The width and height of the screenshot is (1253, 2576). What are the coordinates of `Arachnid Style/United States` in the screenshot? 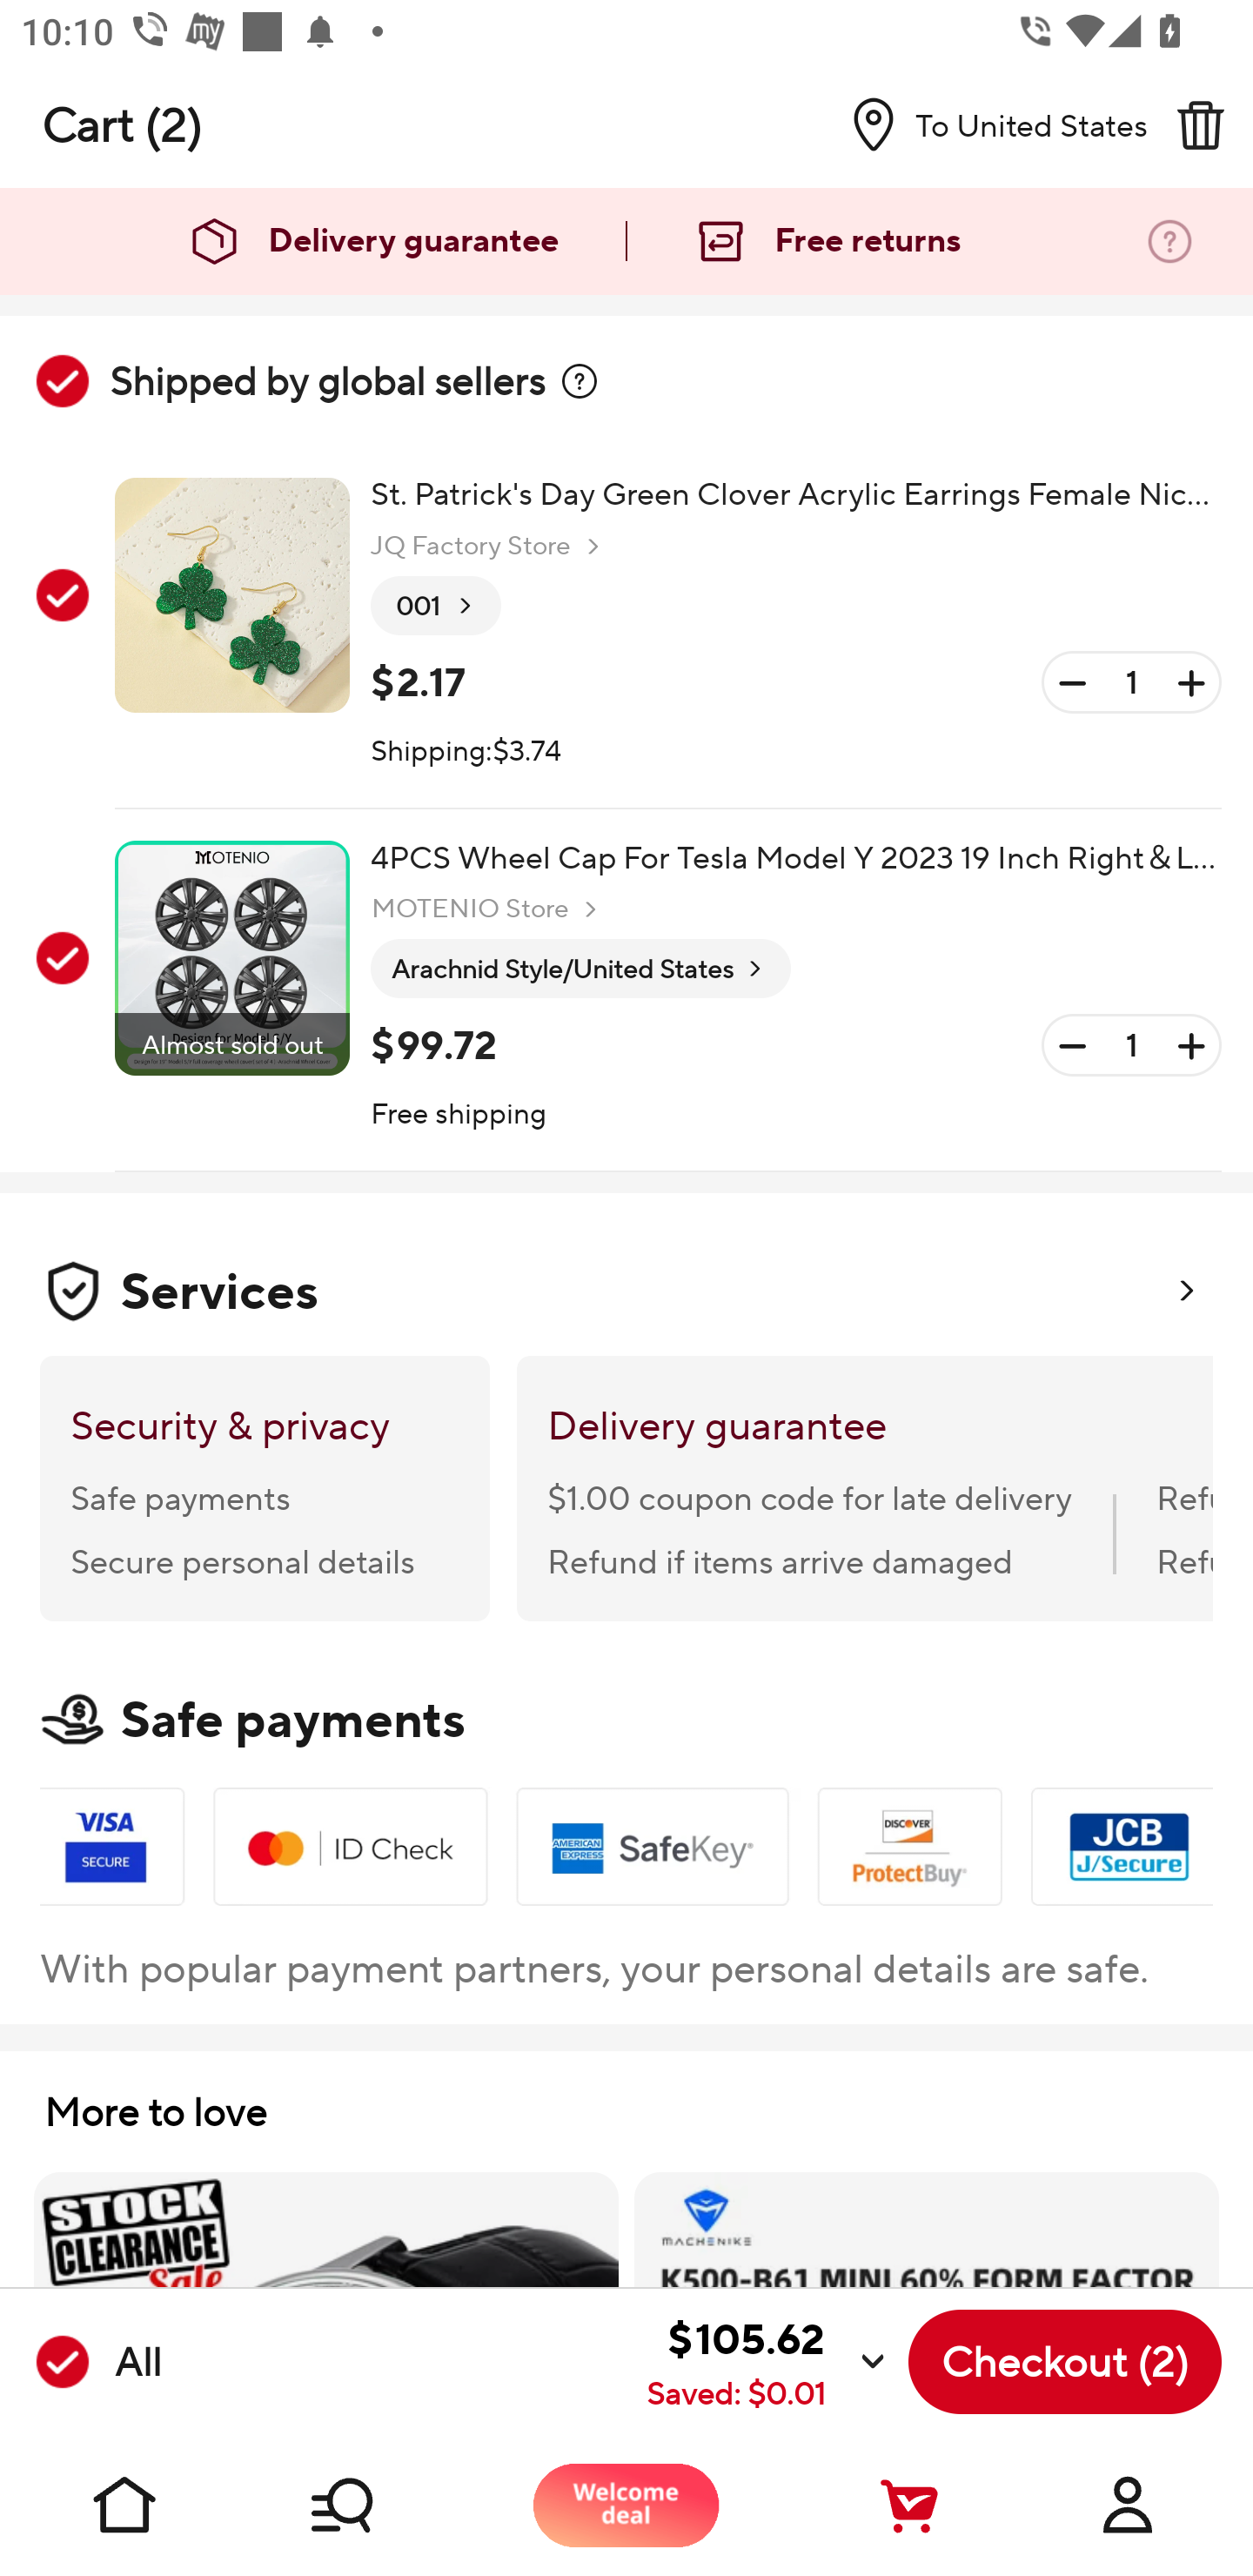 It's located at (580, 969).